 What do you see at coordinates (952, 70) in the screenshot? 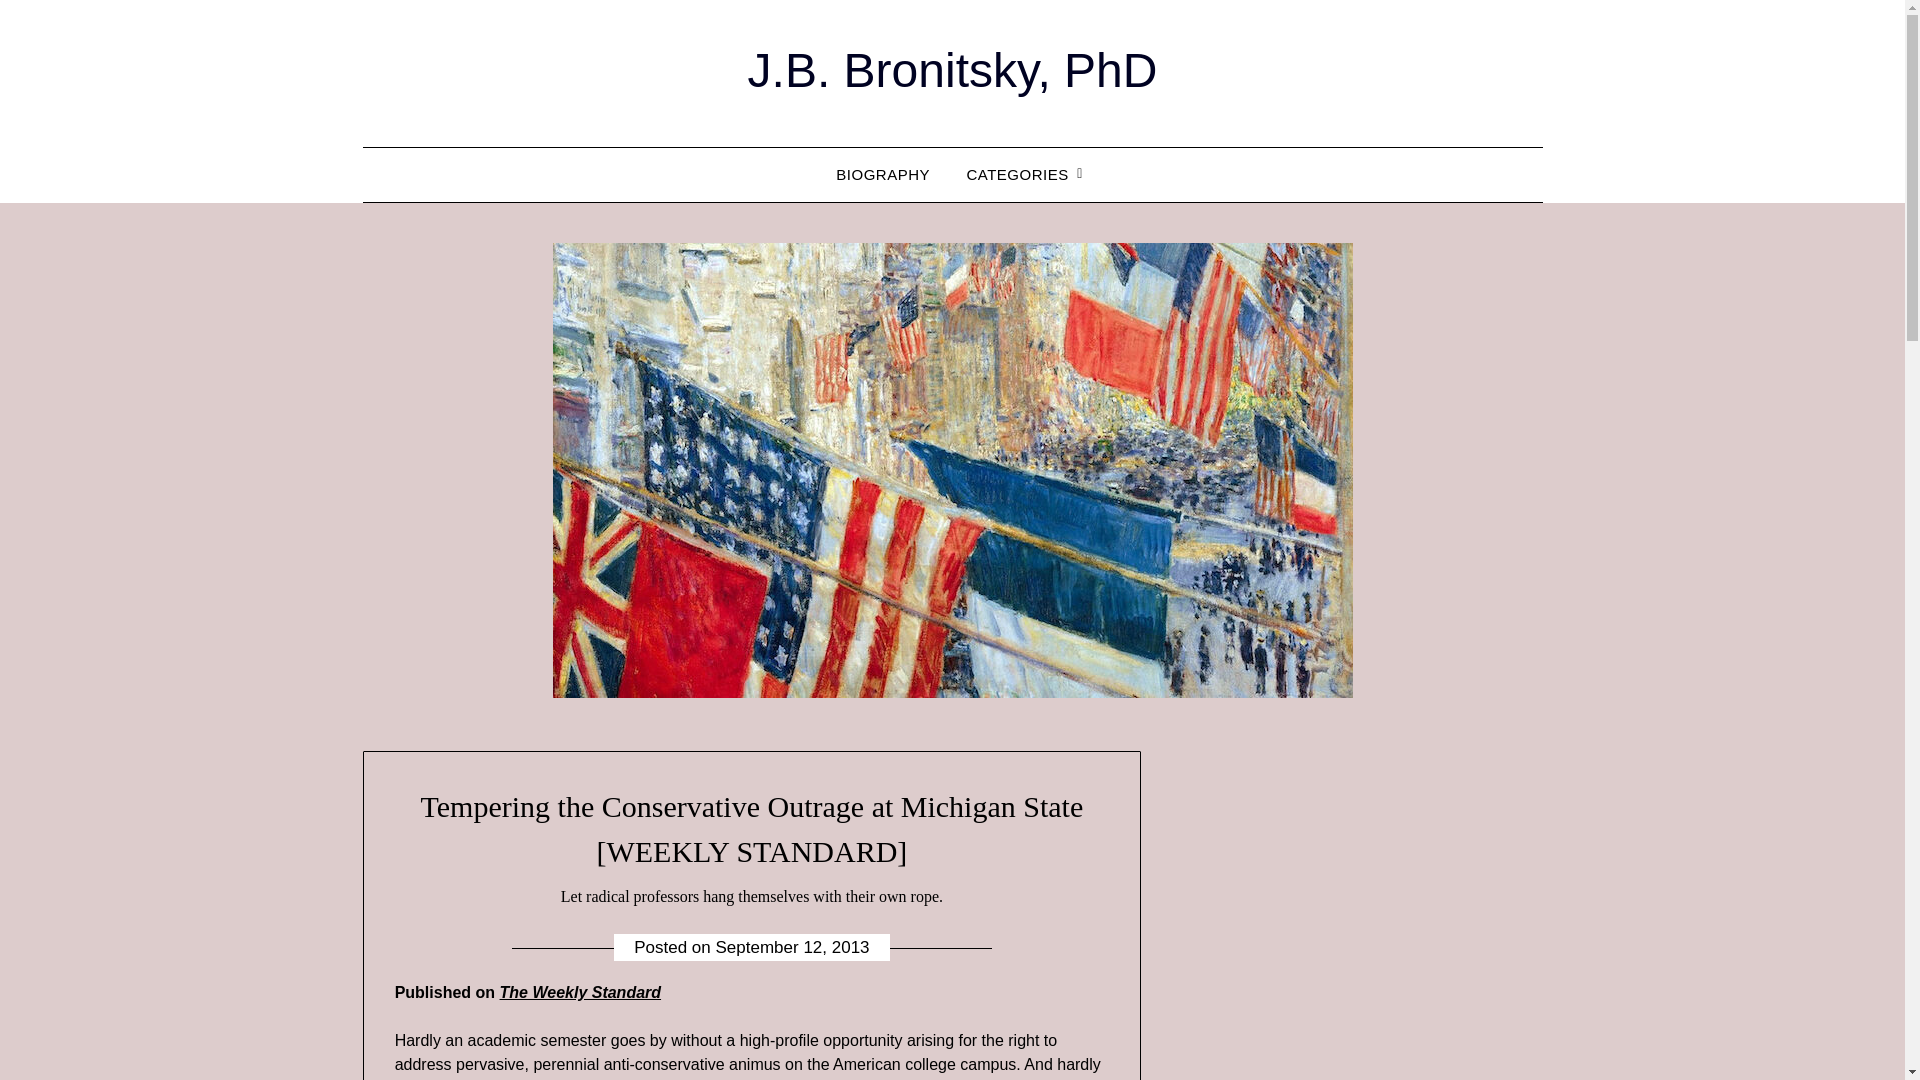
I see `J.B. Bronitsky, PhD` at bounding box center [952, 70].